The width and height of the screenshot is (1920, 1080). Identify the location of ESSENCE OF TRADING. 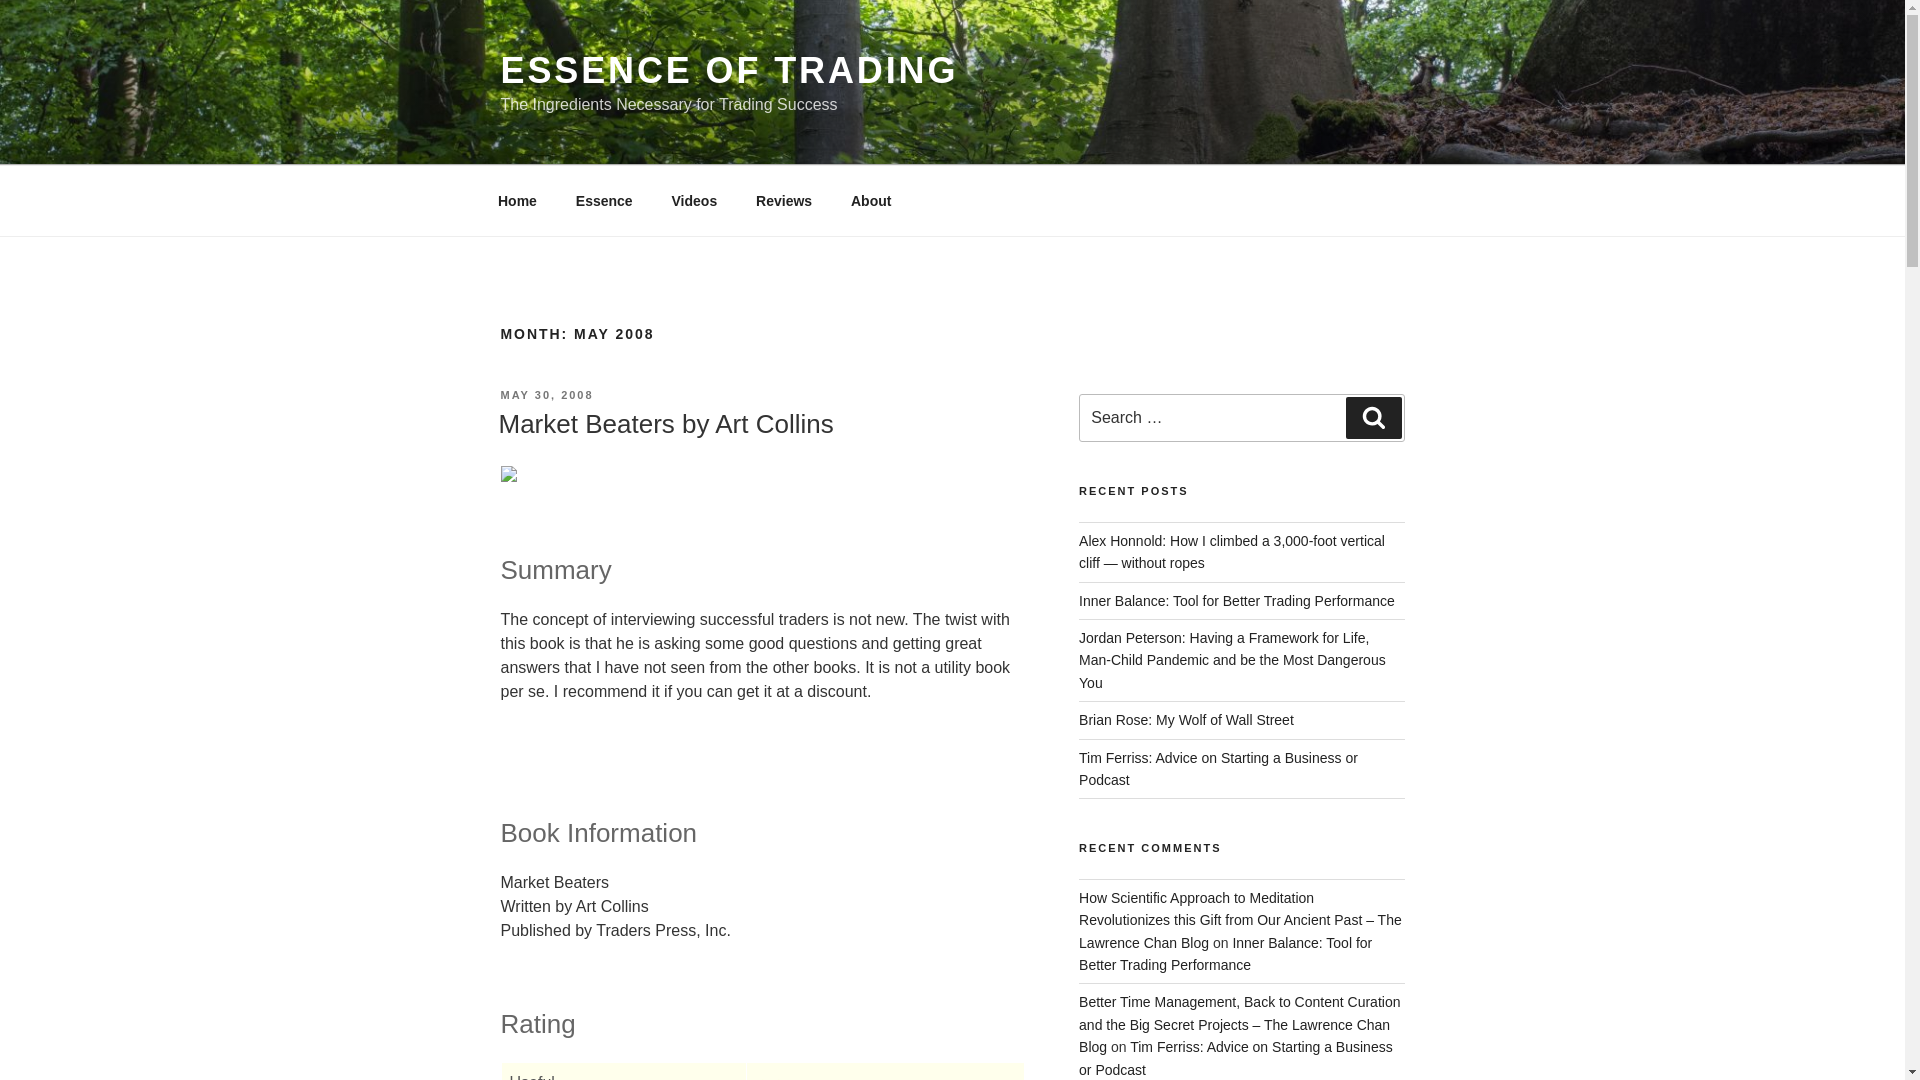
(728, 70).